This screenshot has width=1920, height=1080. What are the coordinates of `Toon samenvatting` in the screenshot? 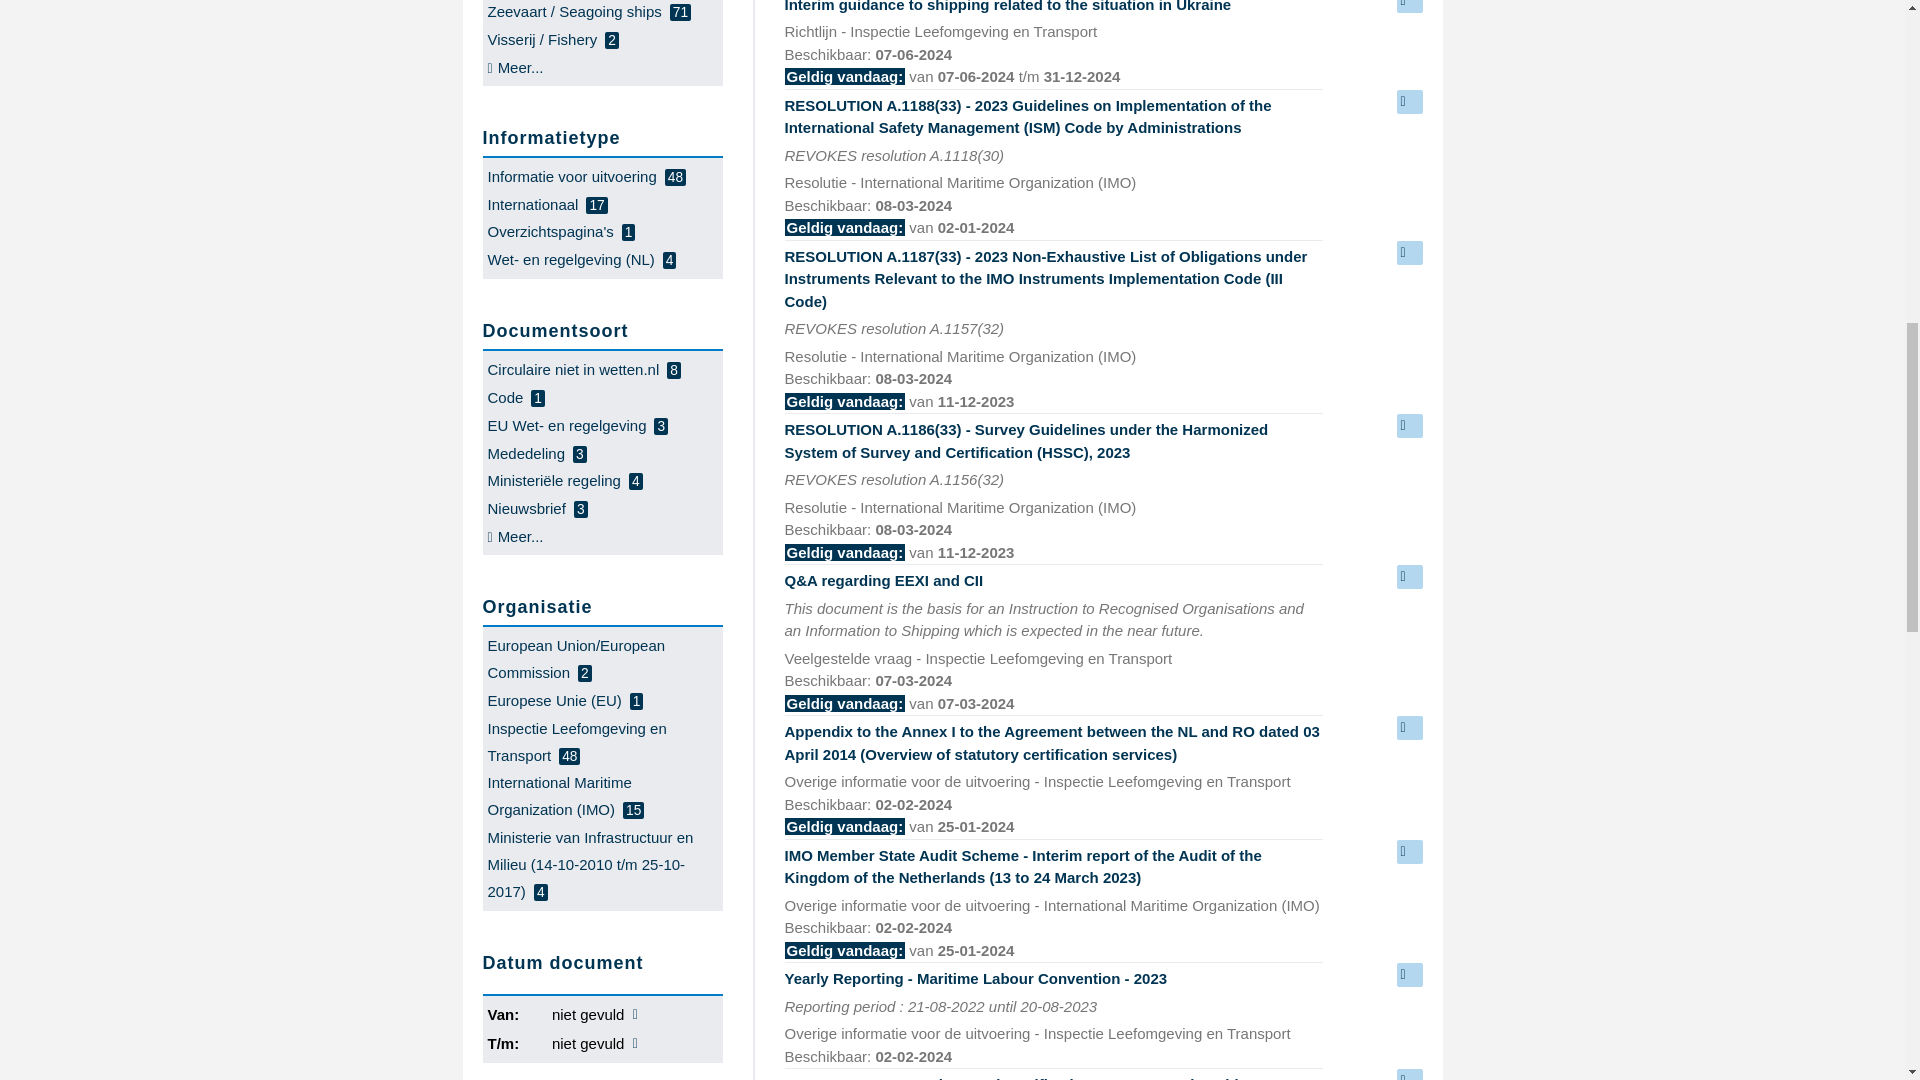 It's located at (1408, 102).